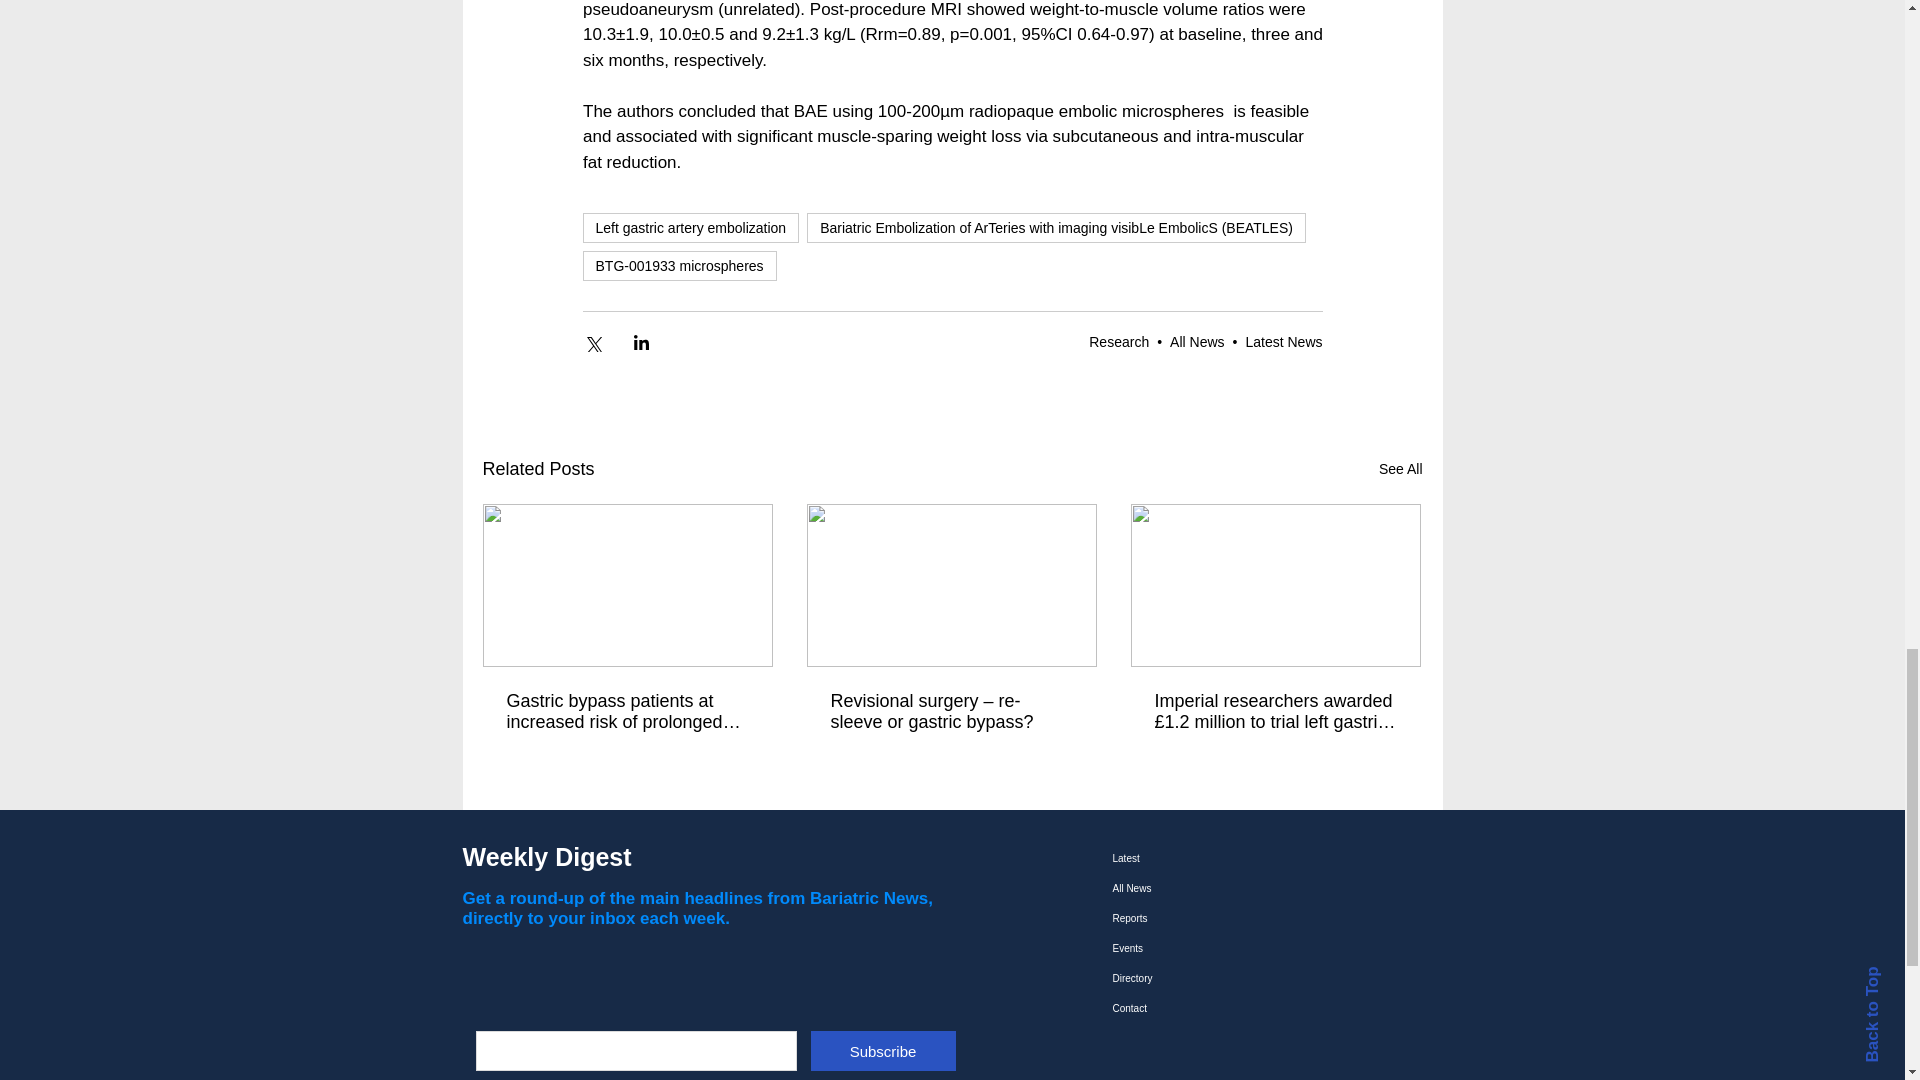  Describe the element at coordinates (1283, 341) in the screenshot. I see `Latest News` at that location.